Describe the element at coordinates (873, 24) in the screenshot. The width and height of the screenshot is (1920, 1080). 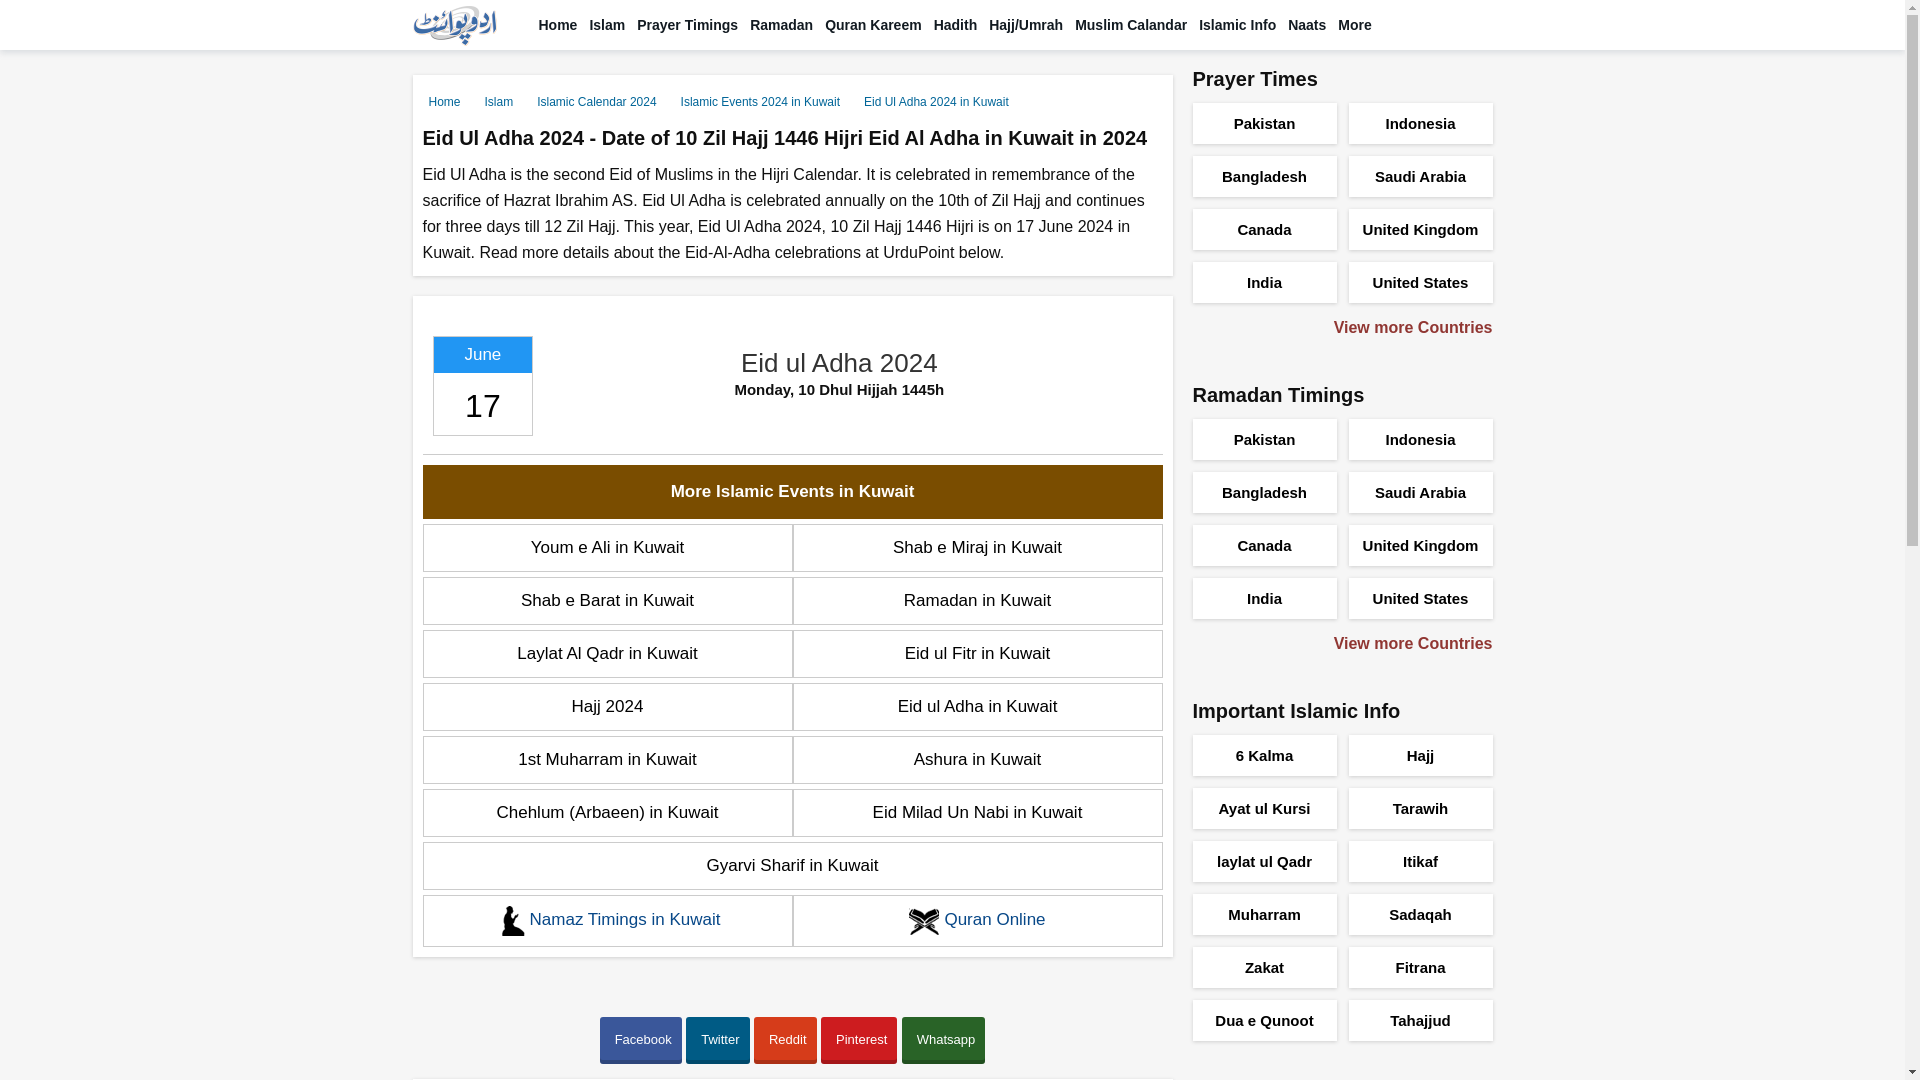
I see `Quran Kareem` at that location.